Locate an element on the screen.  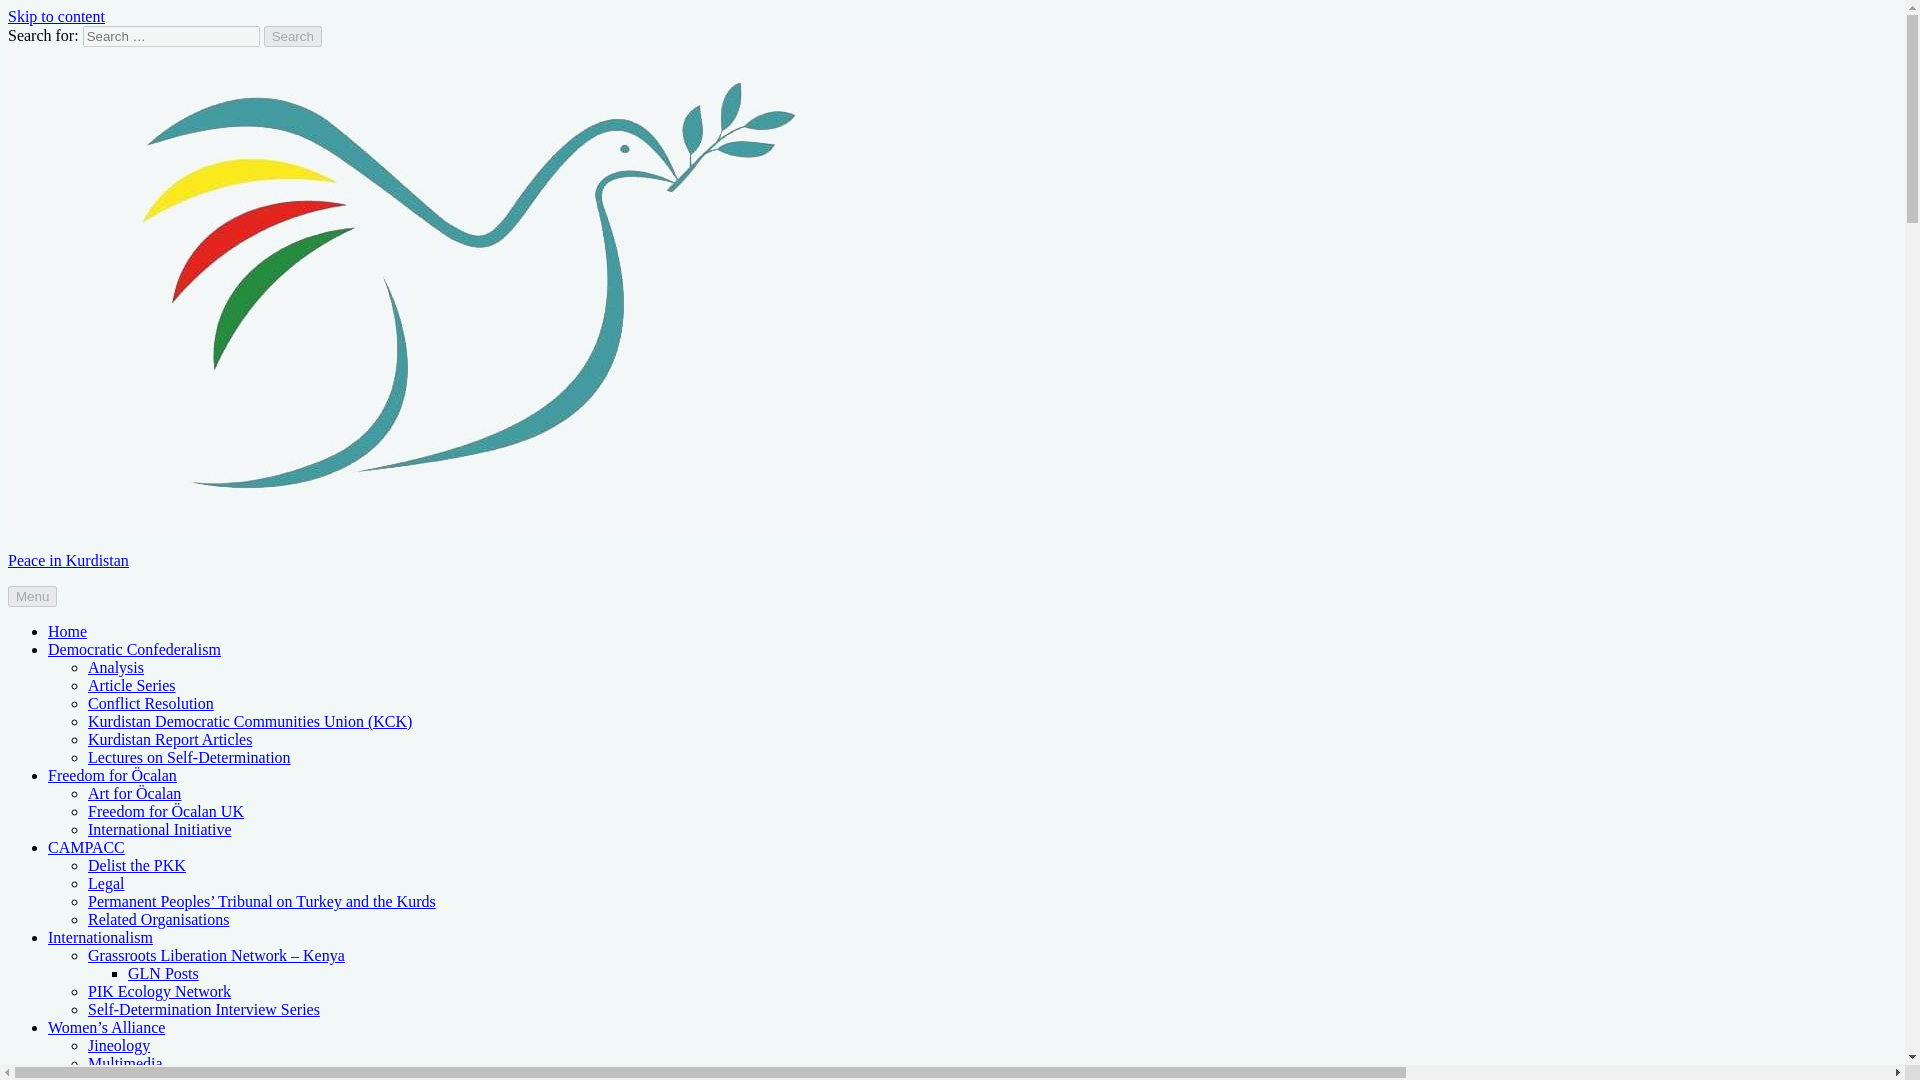
Search for: is located at coordinates (170, 36).